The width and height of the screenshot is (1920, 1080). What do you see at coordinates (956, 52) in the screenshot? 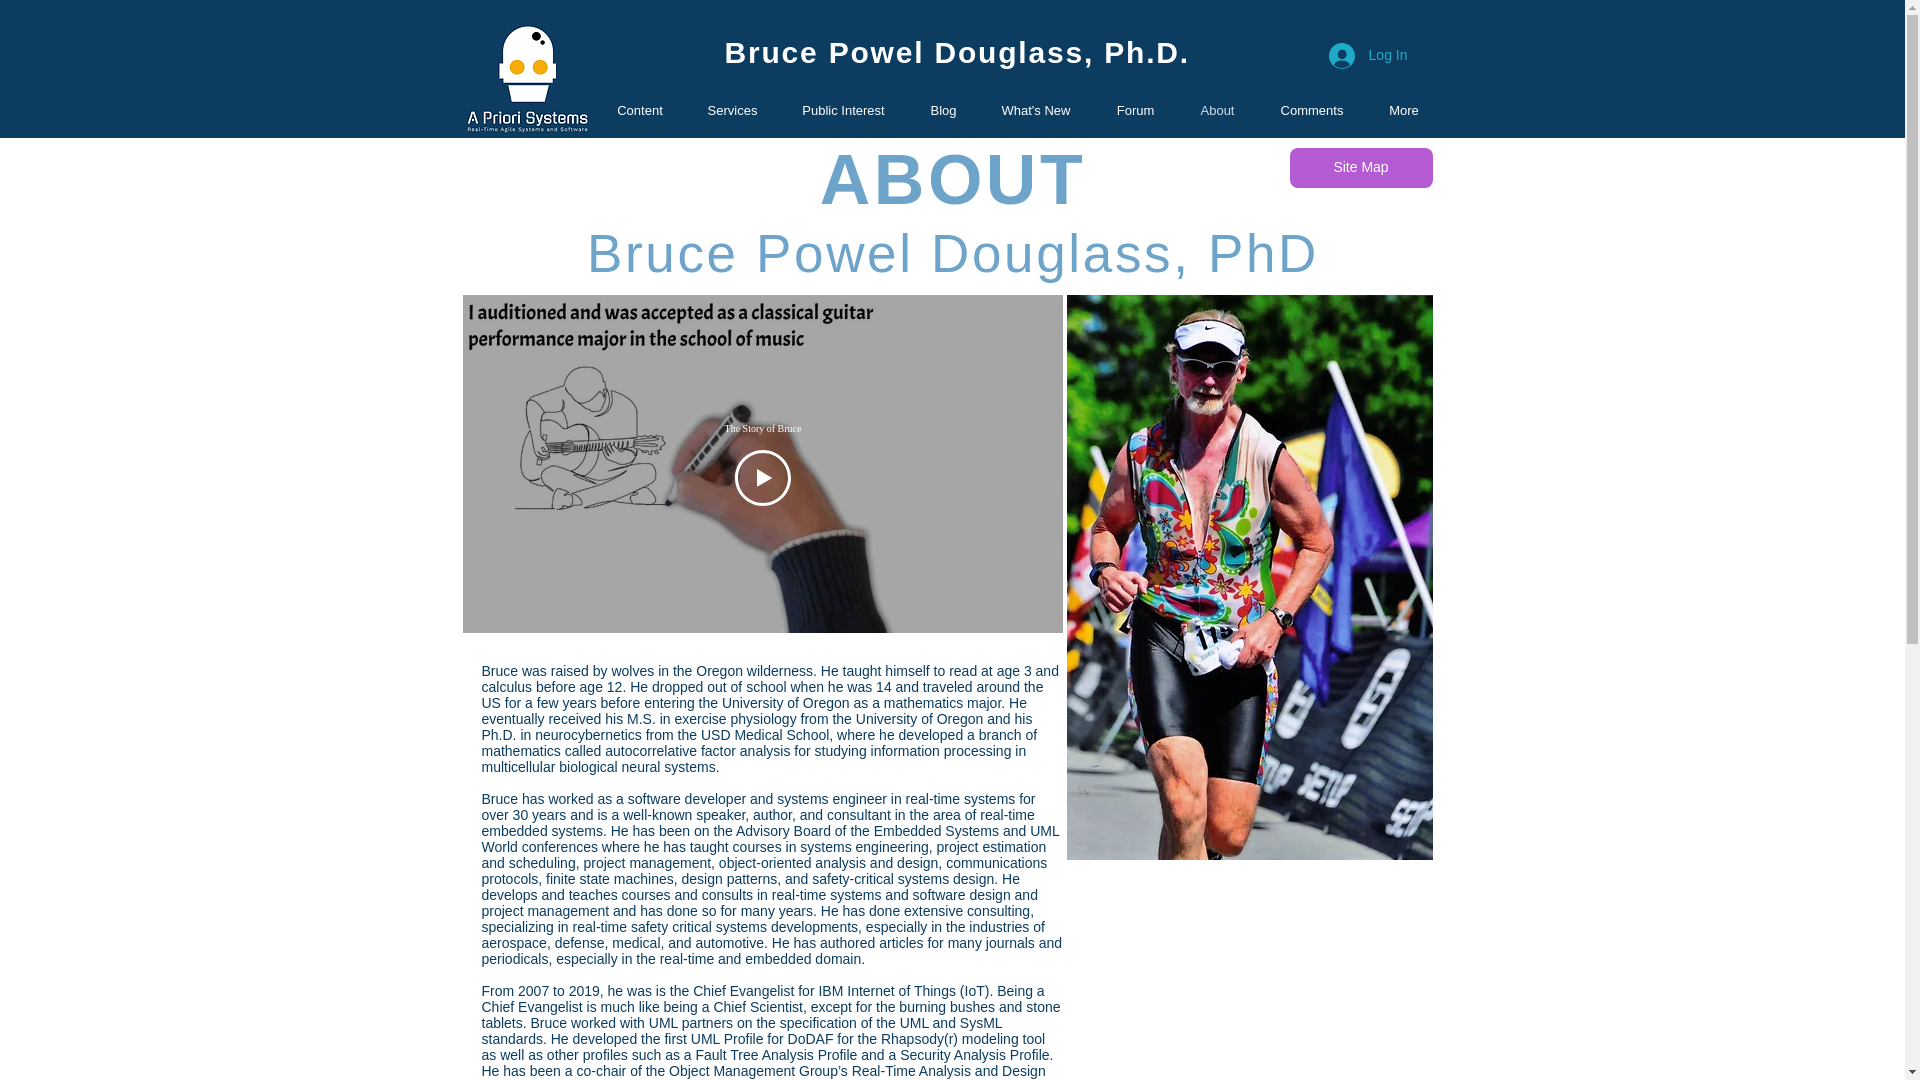
I see `Bruce Powel Douglass, Ph.D.` at bounding box center [956, 52].